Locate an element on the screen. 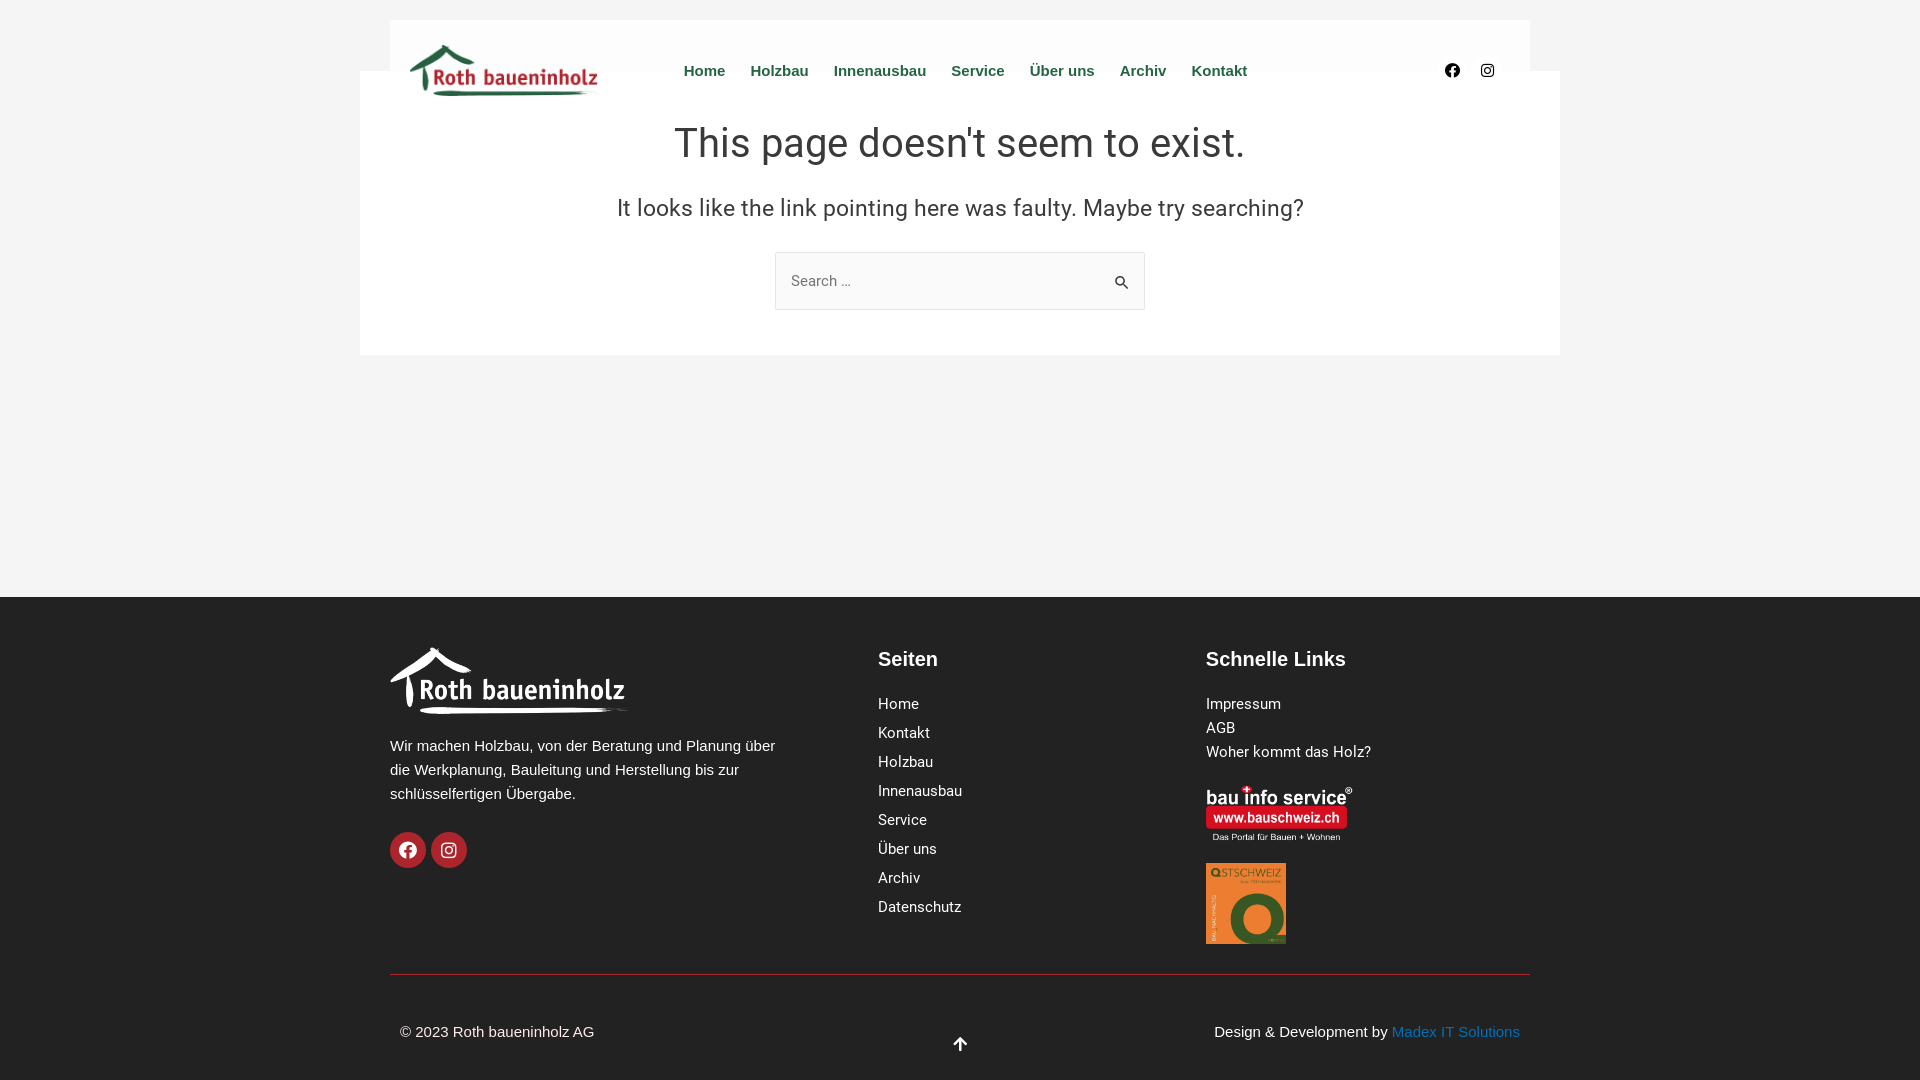 This screenshot has height=1080, width=1920. Home is located at coordinates (1042, 704).